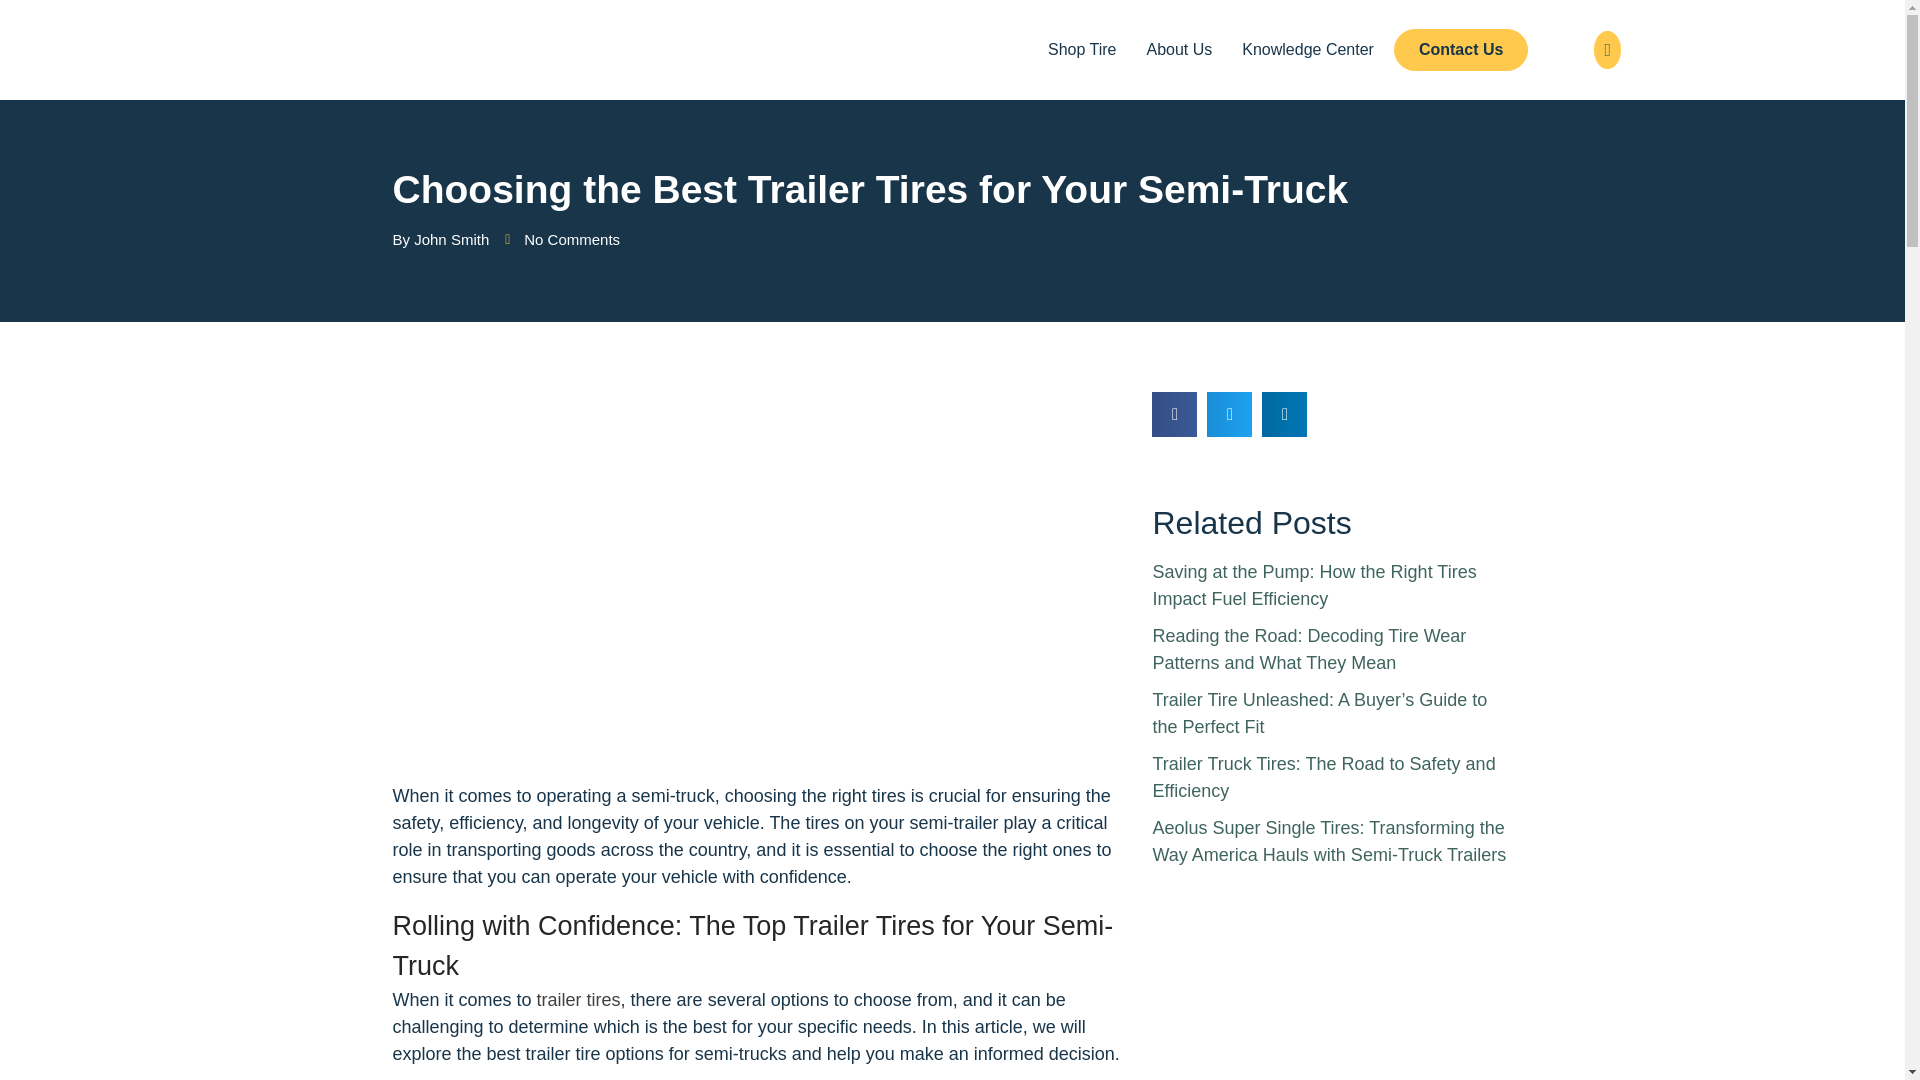  I want to click on Shop Tire, so click(1082, 50).